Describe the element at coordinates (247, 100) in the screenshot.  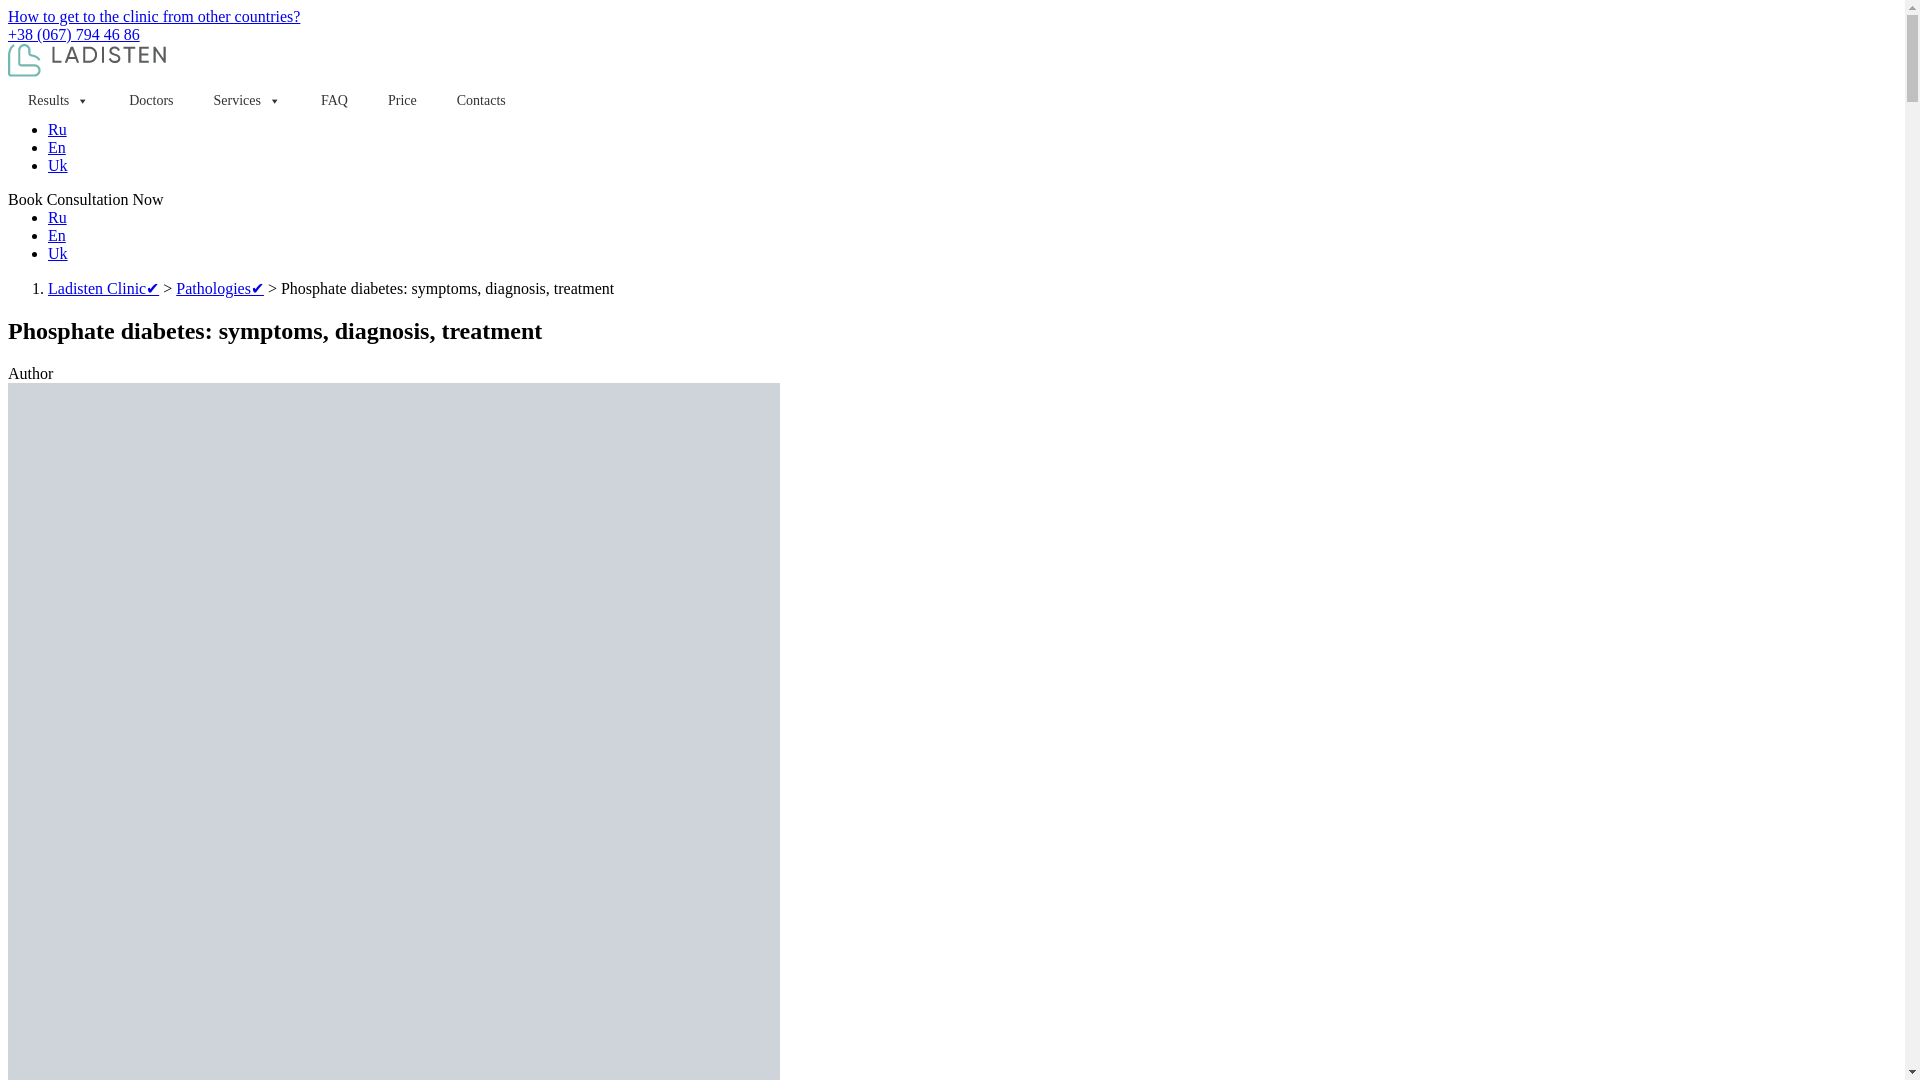
I see `Services` at that location.